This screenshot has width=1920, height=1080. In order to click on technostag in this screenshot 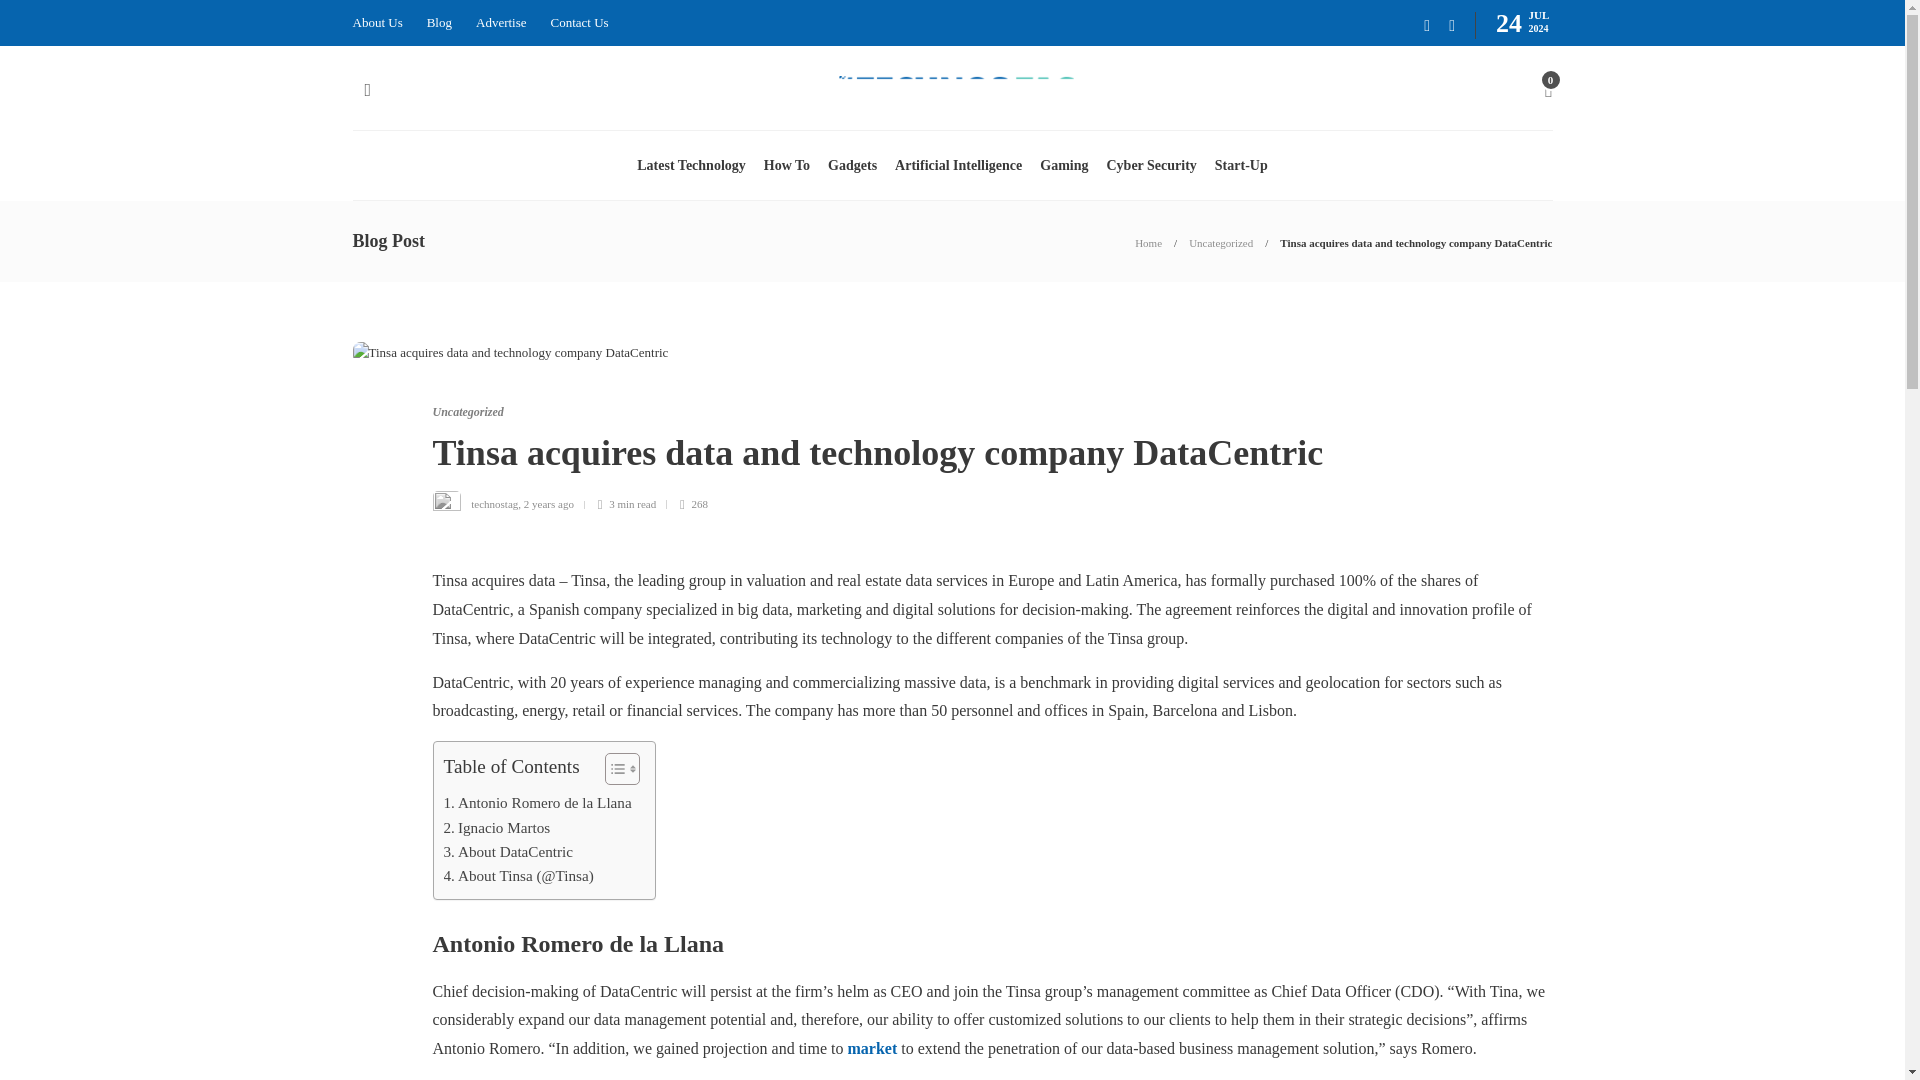, I will do `click(494, 503)`.